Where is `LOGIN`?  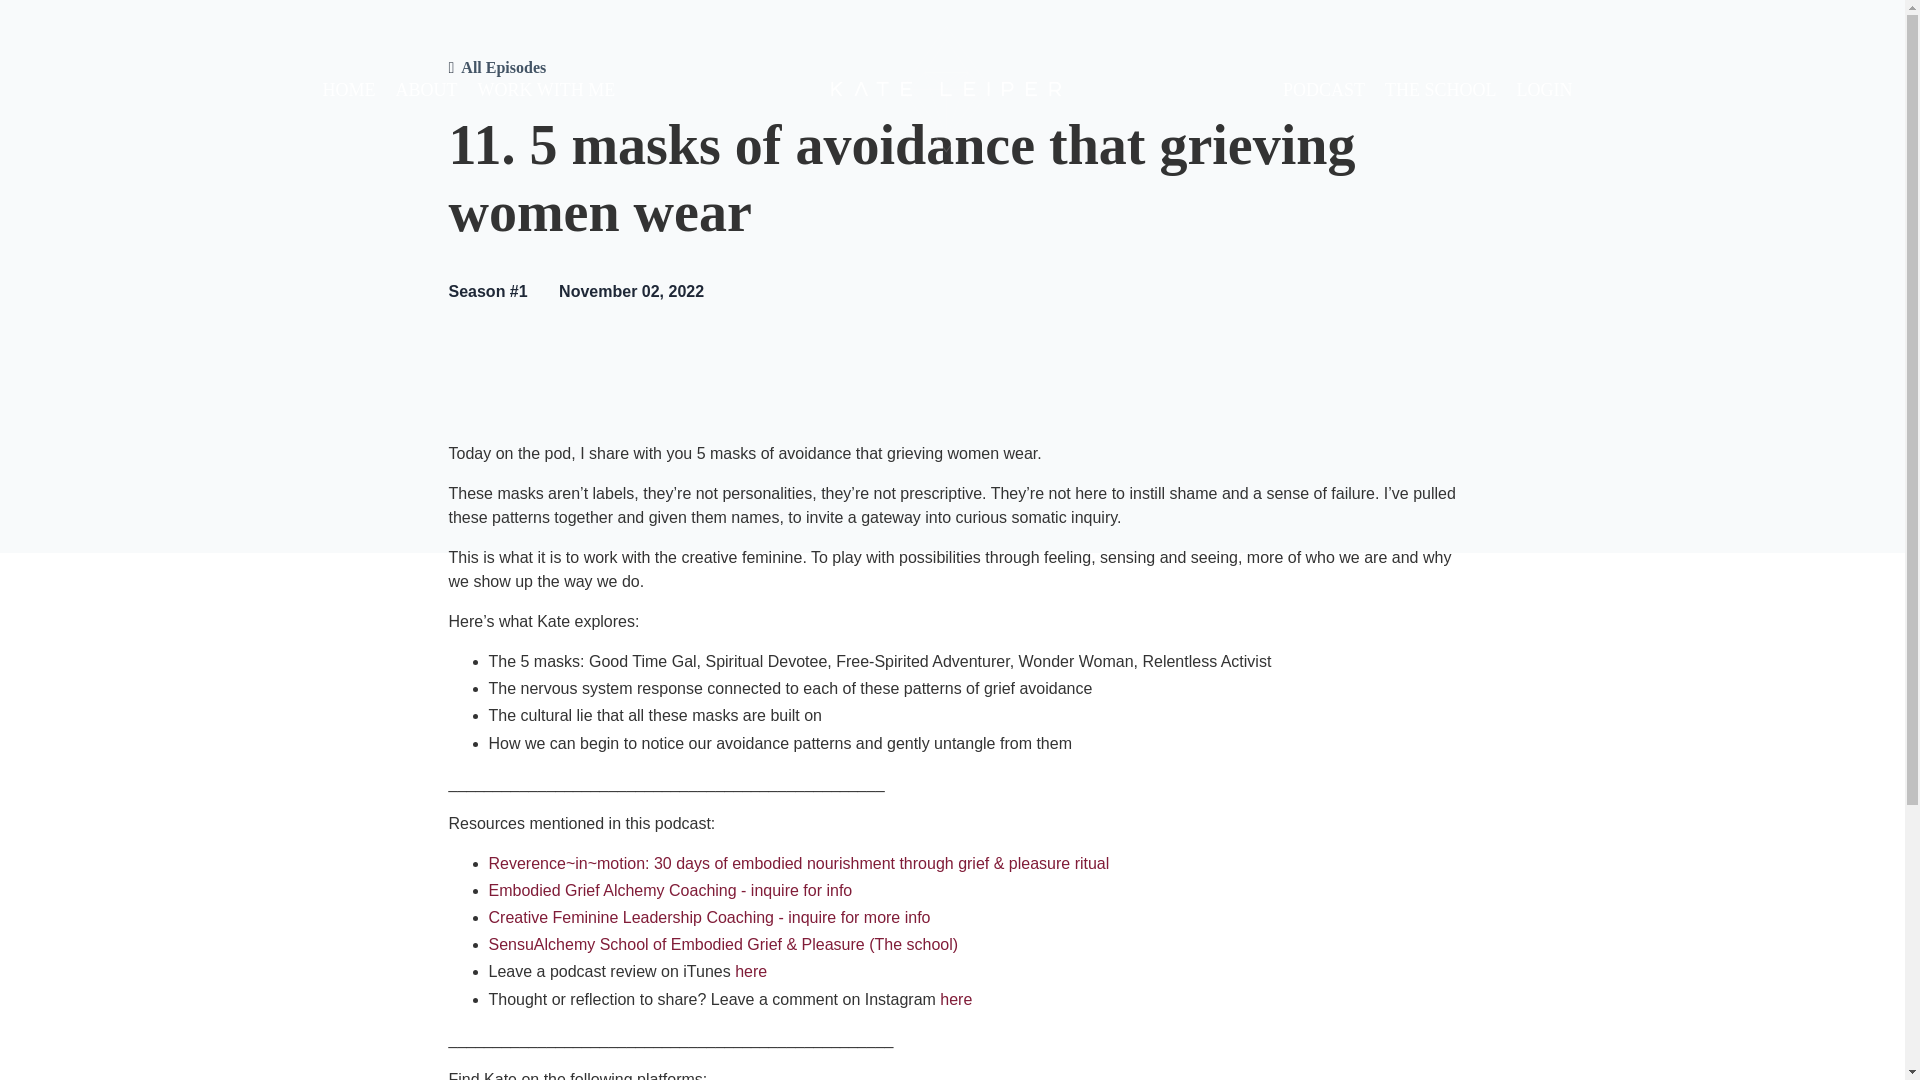
LOGIN is located at coordinates (1544, 90).